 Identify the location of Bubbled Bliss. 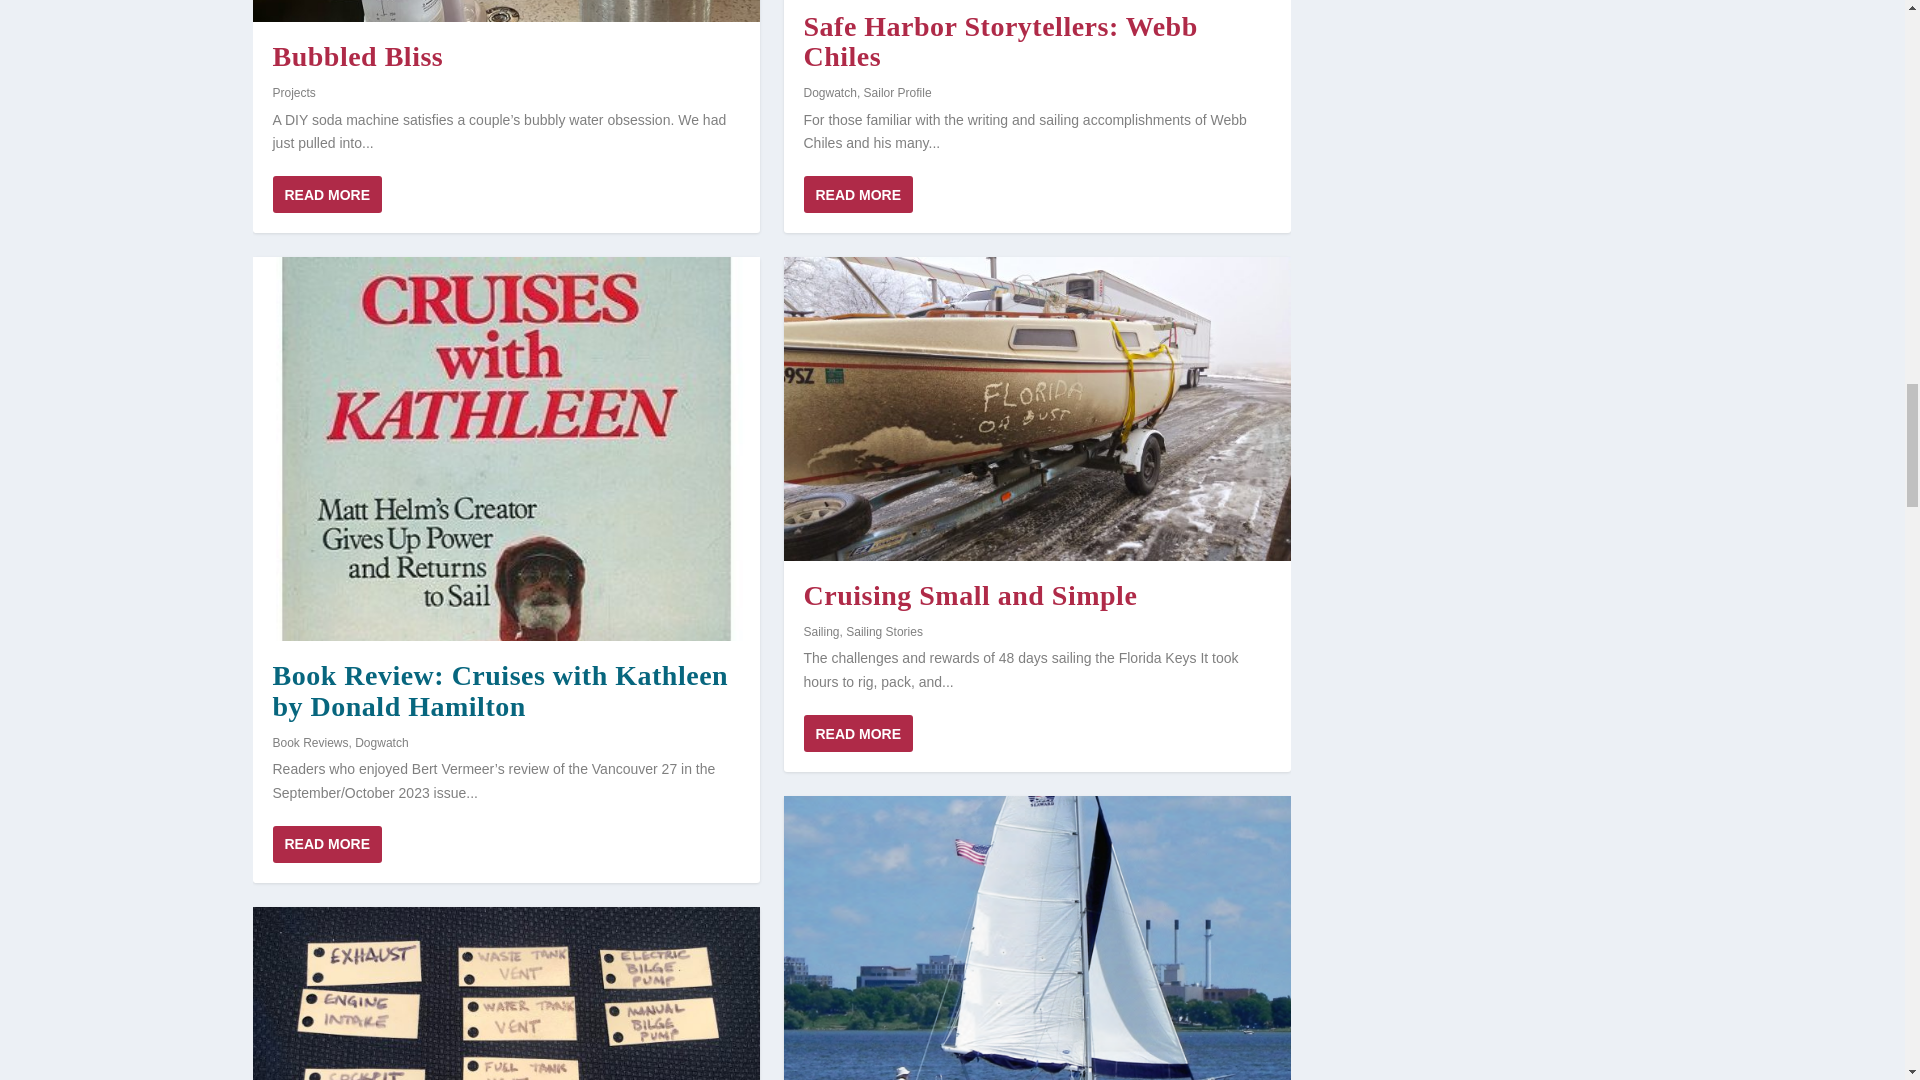
(504, 10).